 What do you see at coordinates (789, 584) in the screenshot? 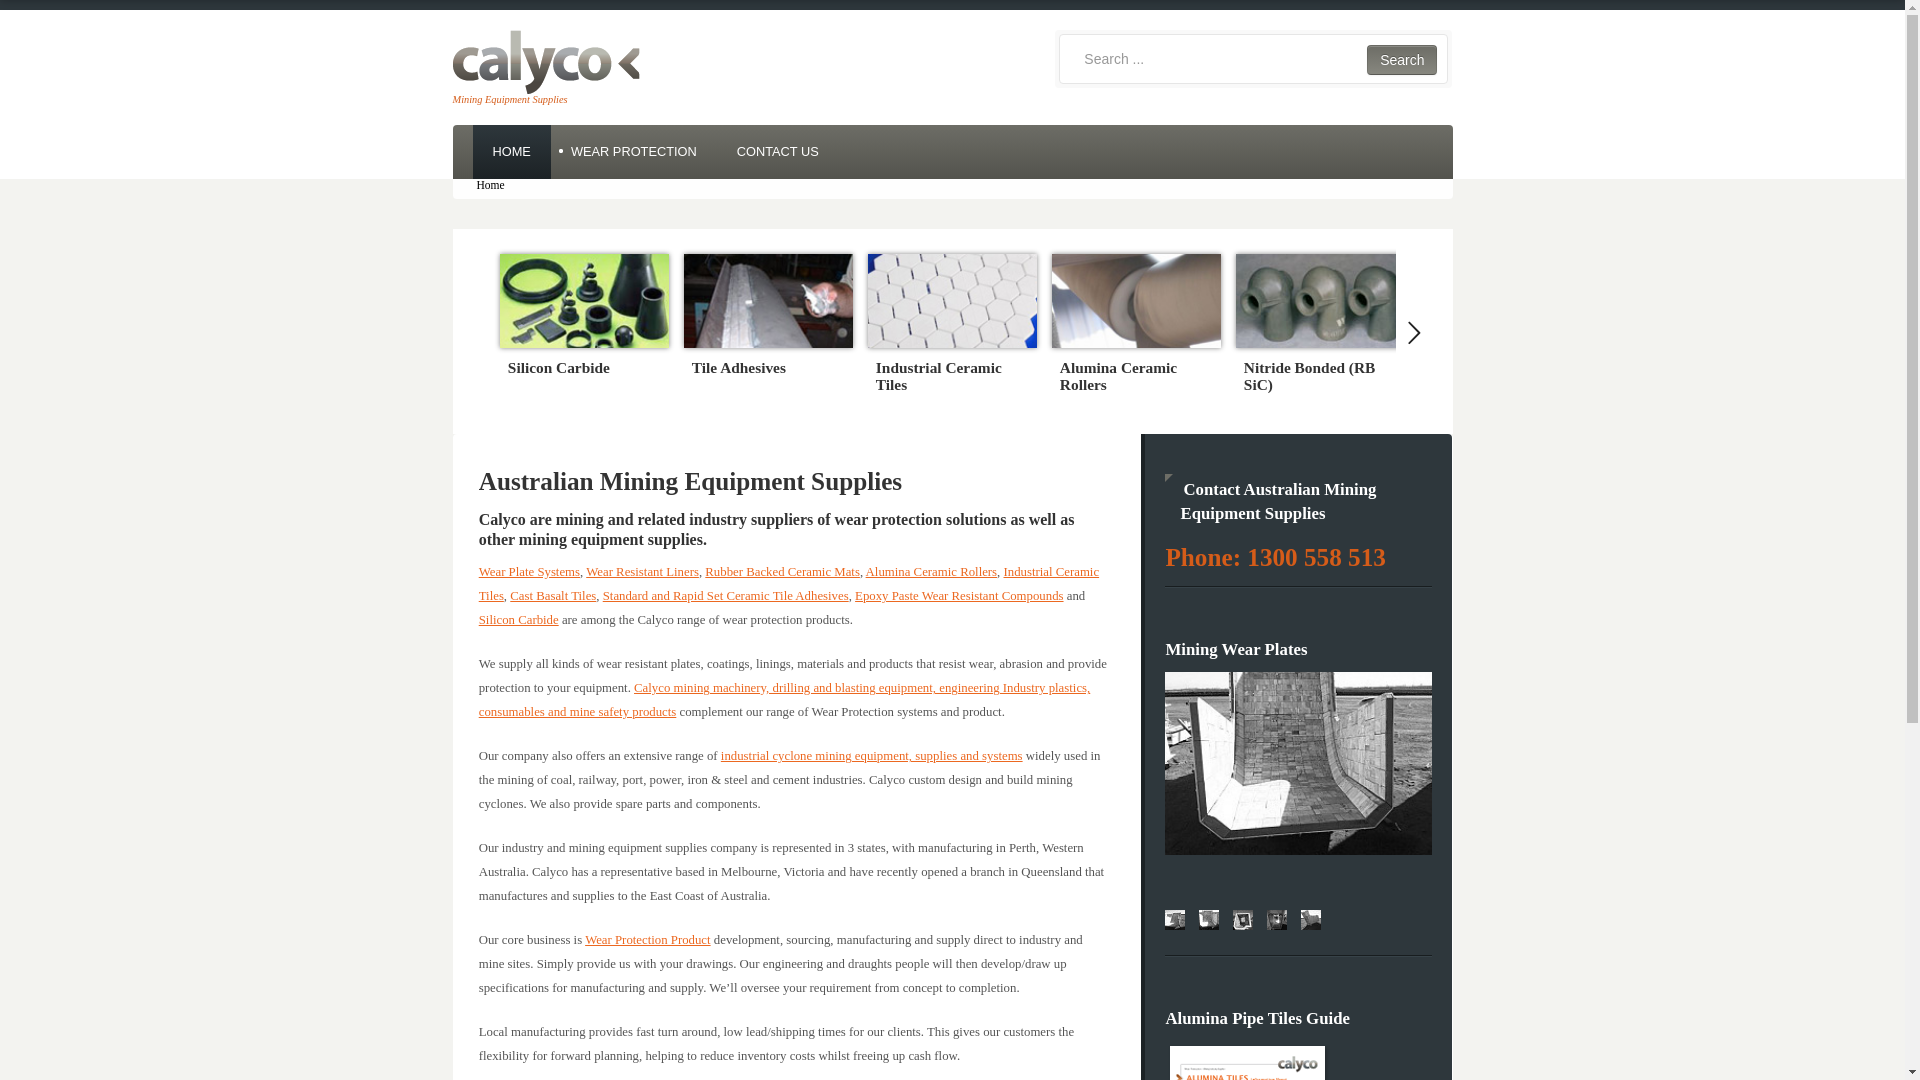
I see `Industrial Ceramic Tiles` at bounding box center [789, 584].